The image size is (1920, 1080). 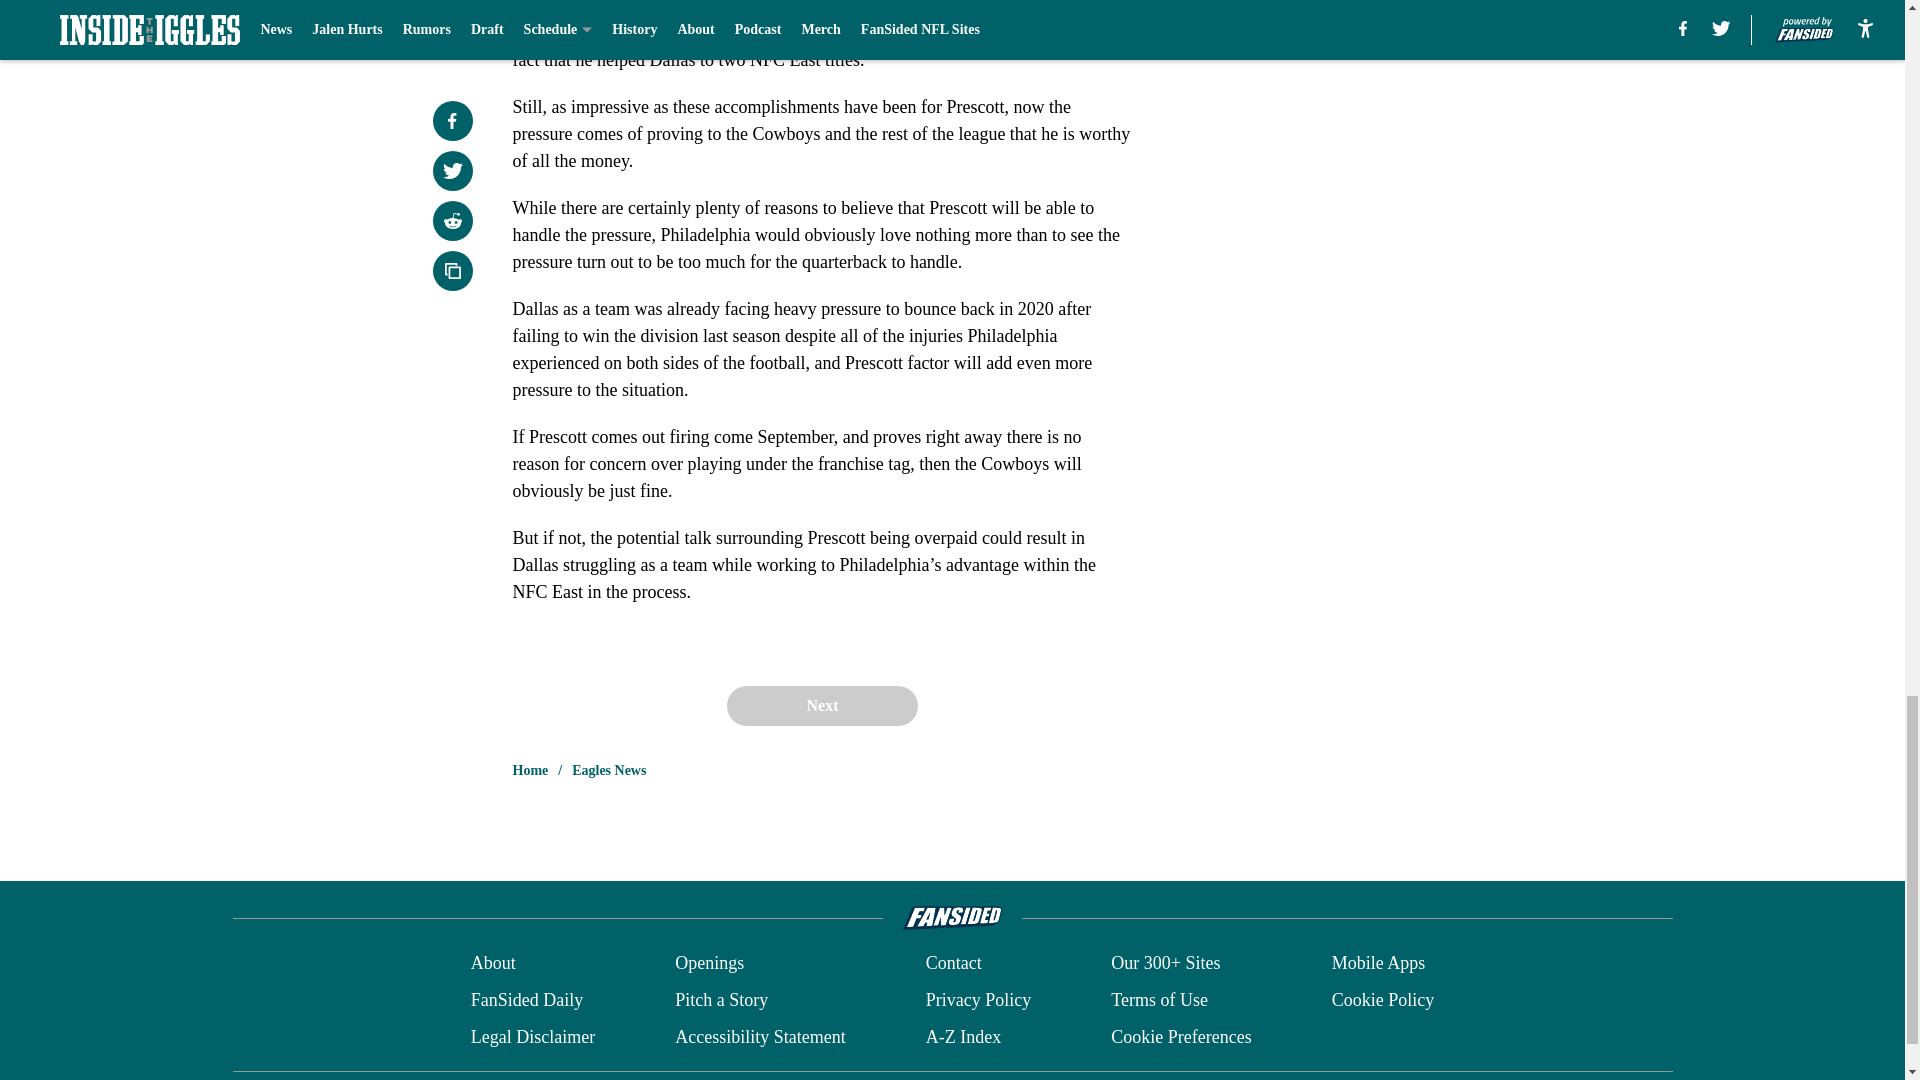 What do you see at coordinates (526, 1000) in the screenshot?
I see `FanSided Daily` at bounding box center [526, 1000].